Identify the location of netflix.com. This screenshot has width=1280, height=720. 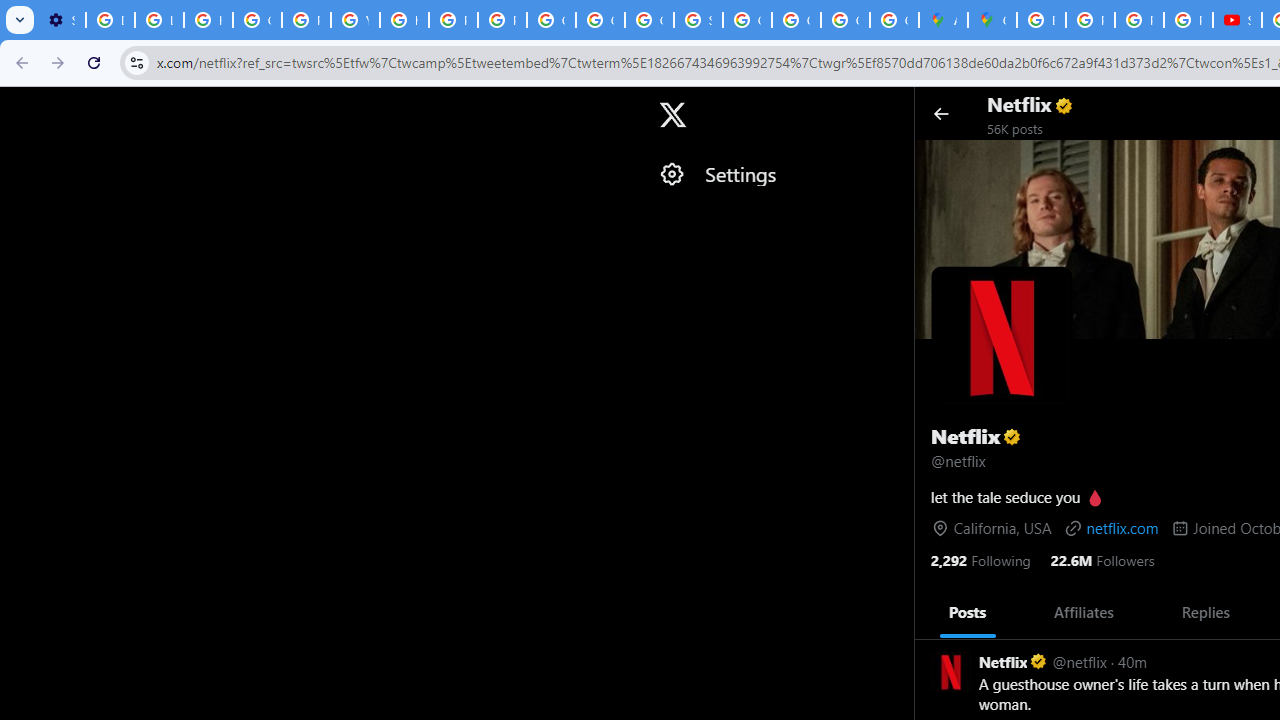
(1110, 527).